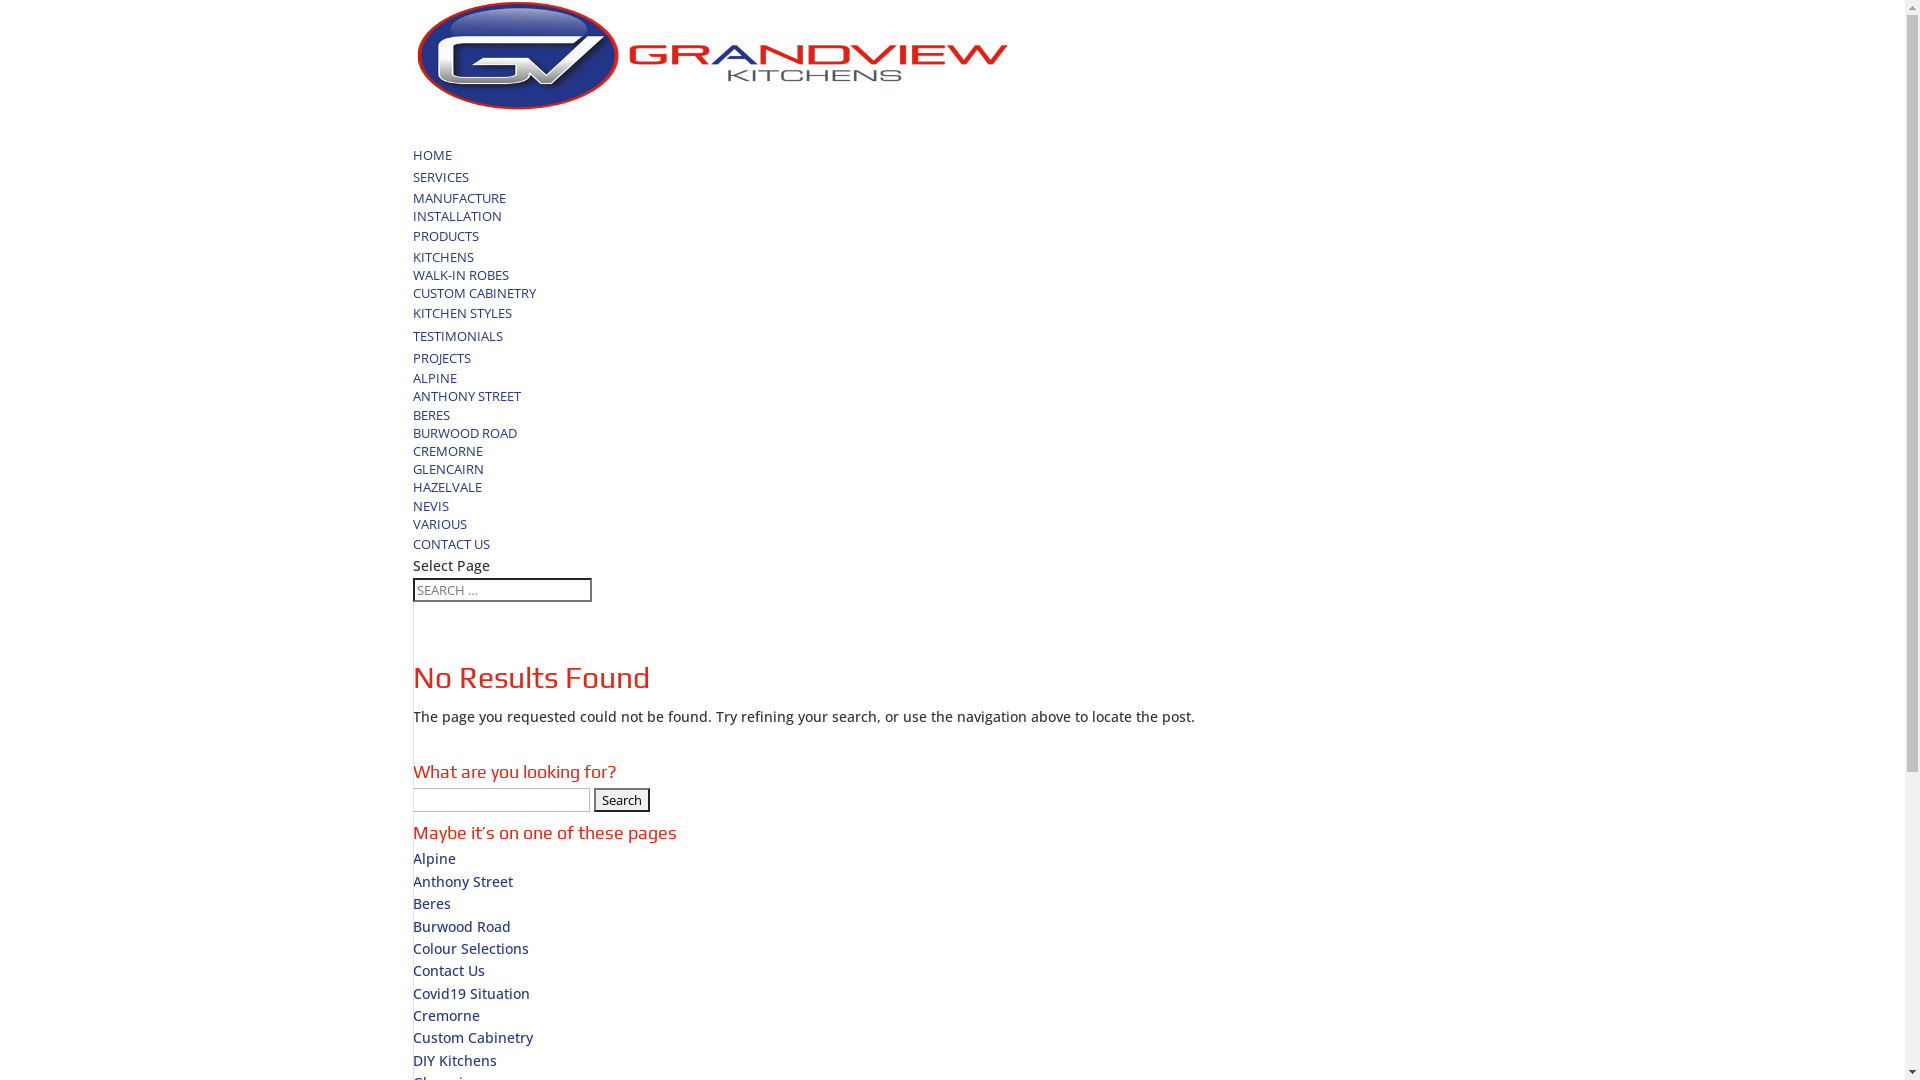  I want to click on Beres, so click(431, 903).